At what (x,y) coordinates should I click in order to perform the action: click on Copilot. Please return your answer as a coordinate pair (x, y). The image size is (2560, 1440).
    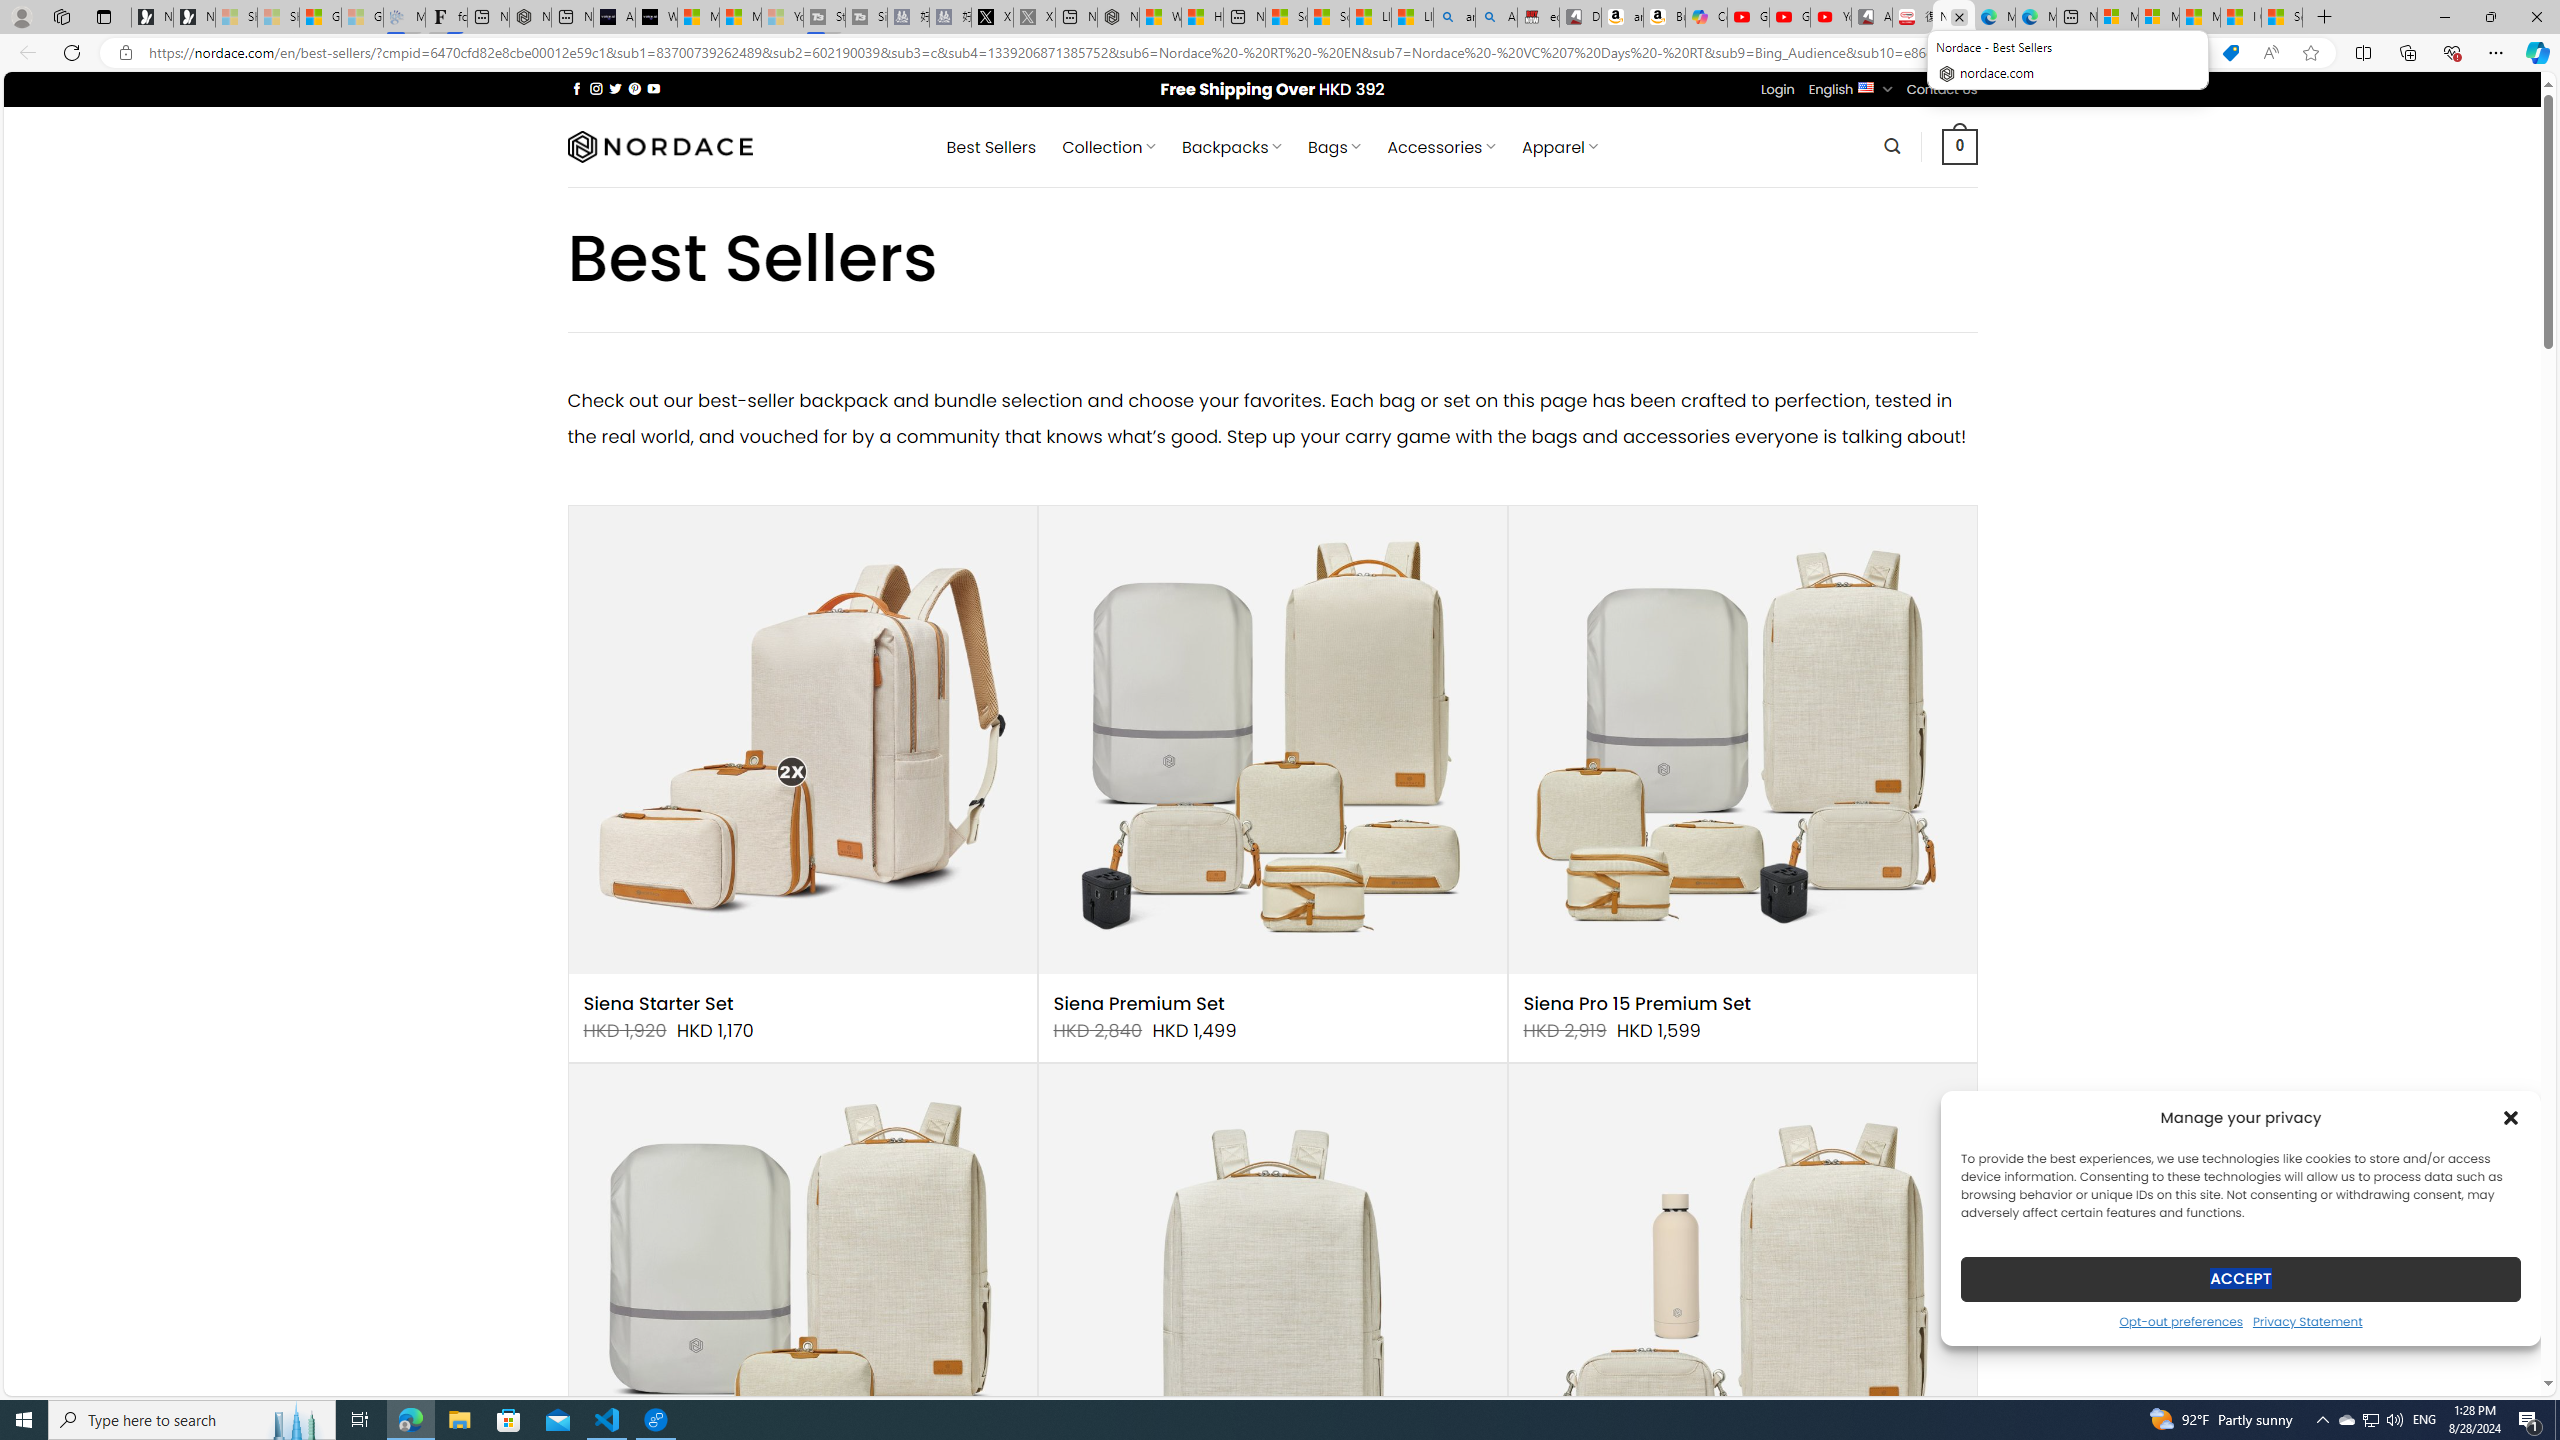
    Looking at the image, I should click on (1706, 17).